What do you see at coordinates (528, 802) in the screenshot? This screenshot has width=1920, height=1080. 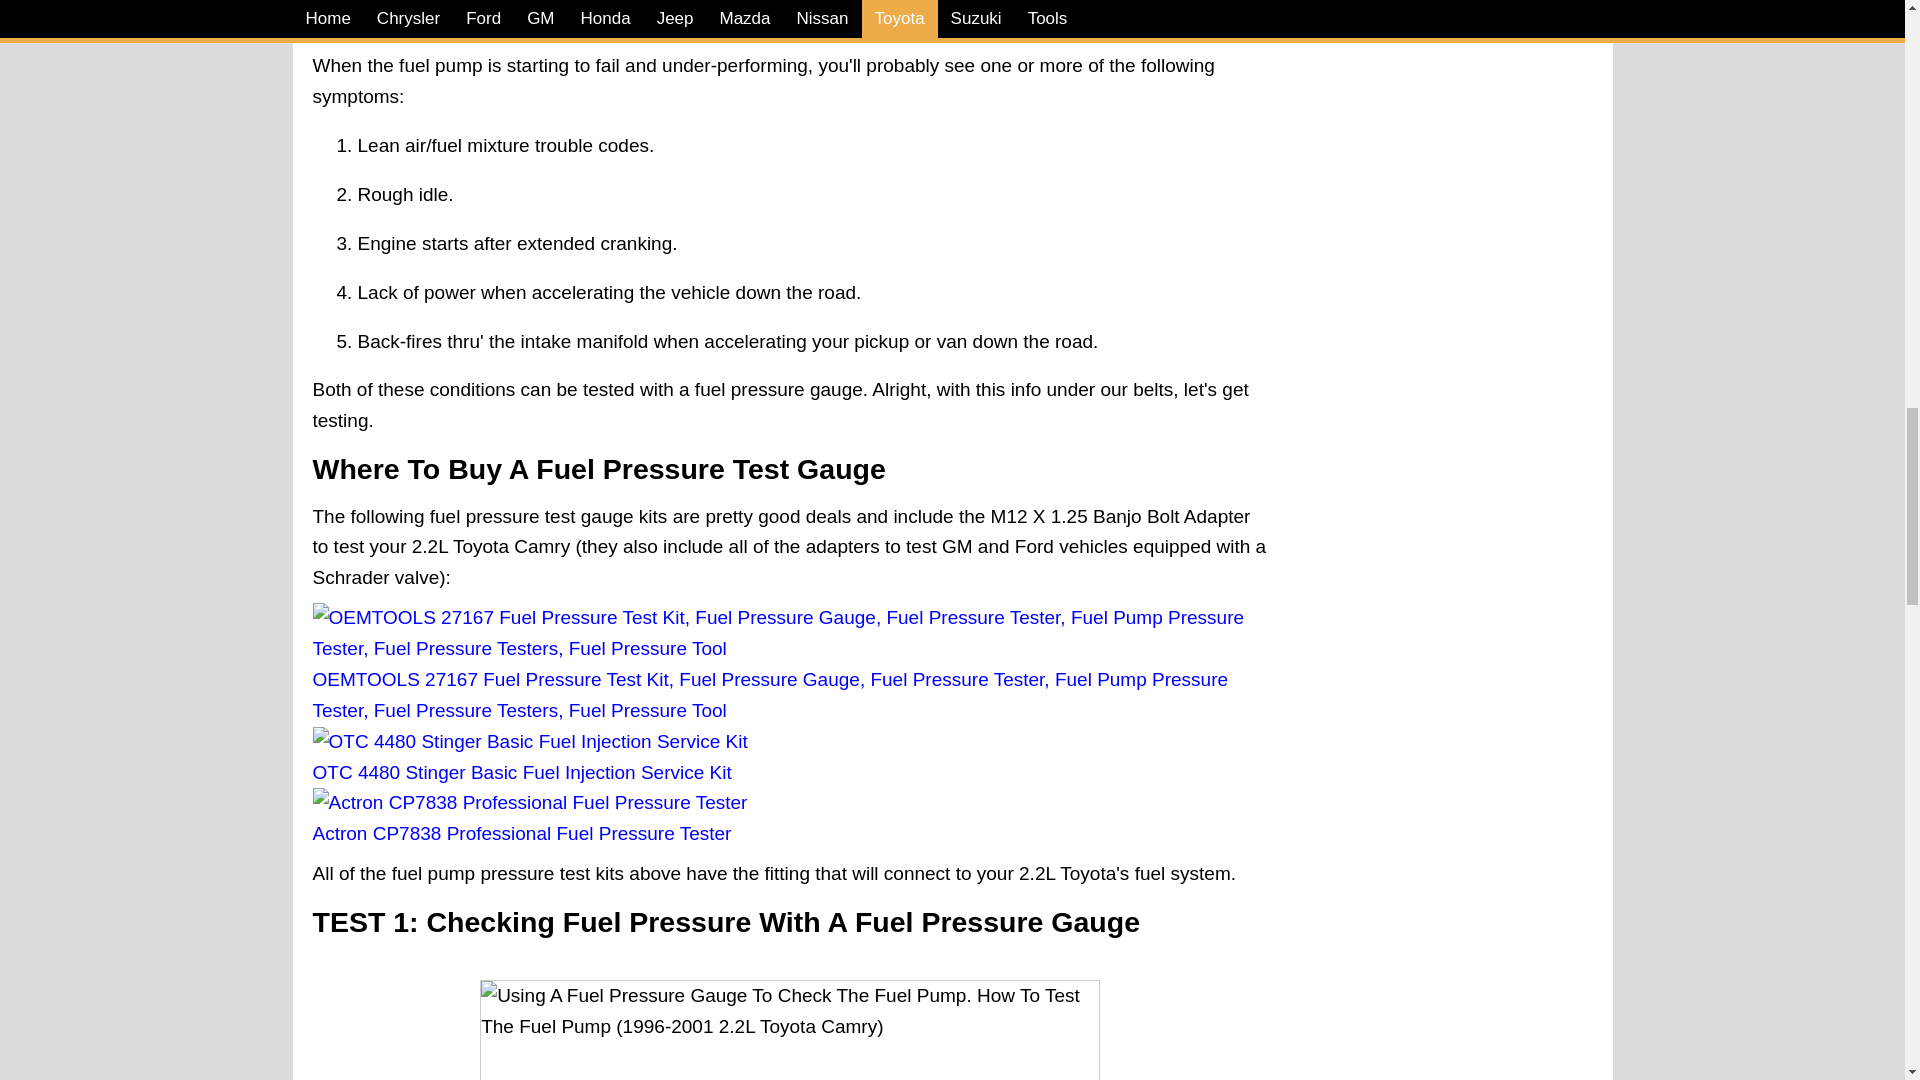 I see `Actron CP7838 Professional Fuel Pressure Tester` at bounding box center [528, 802].